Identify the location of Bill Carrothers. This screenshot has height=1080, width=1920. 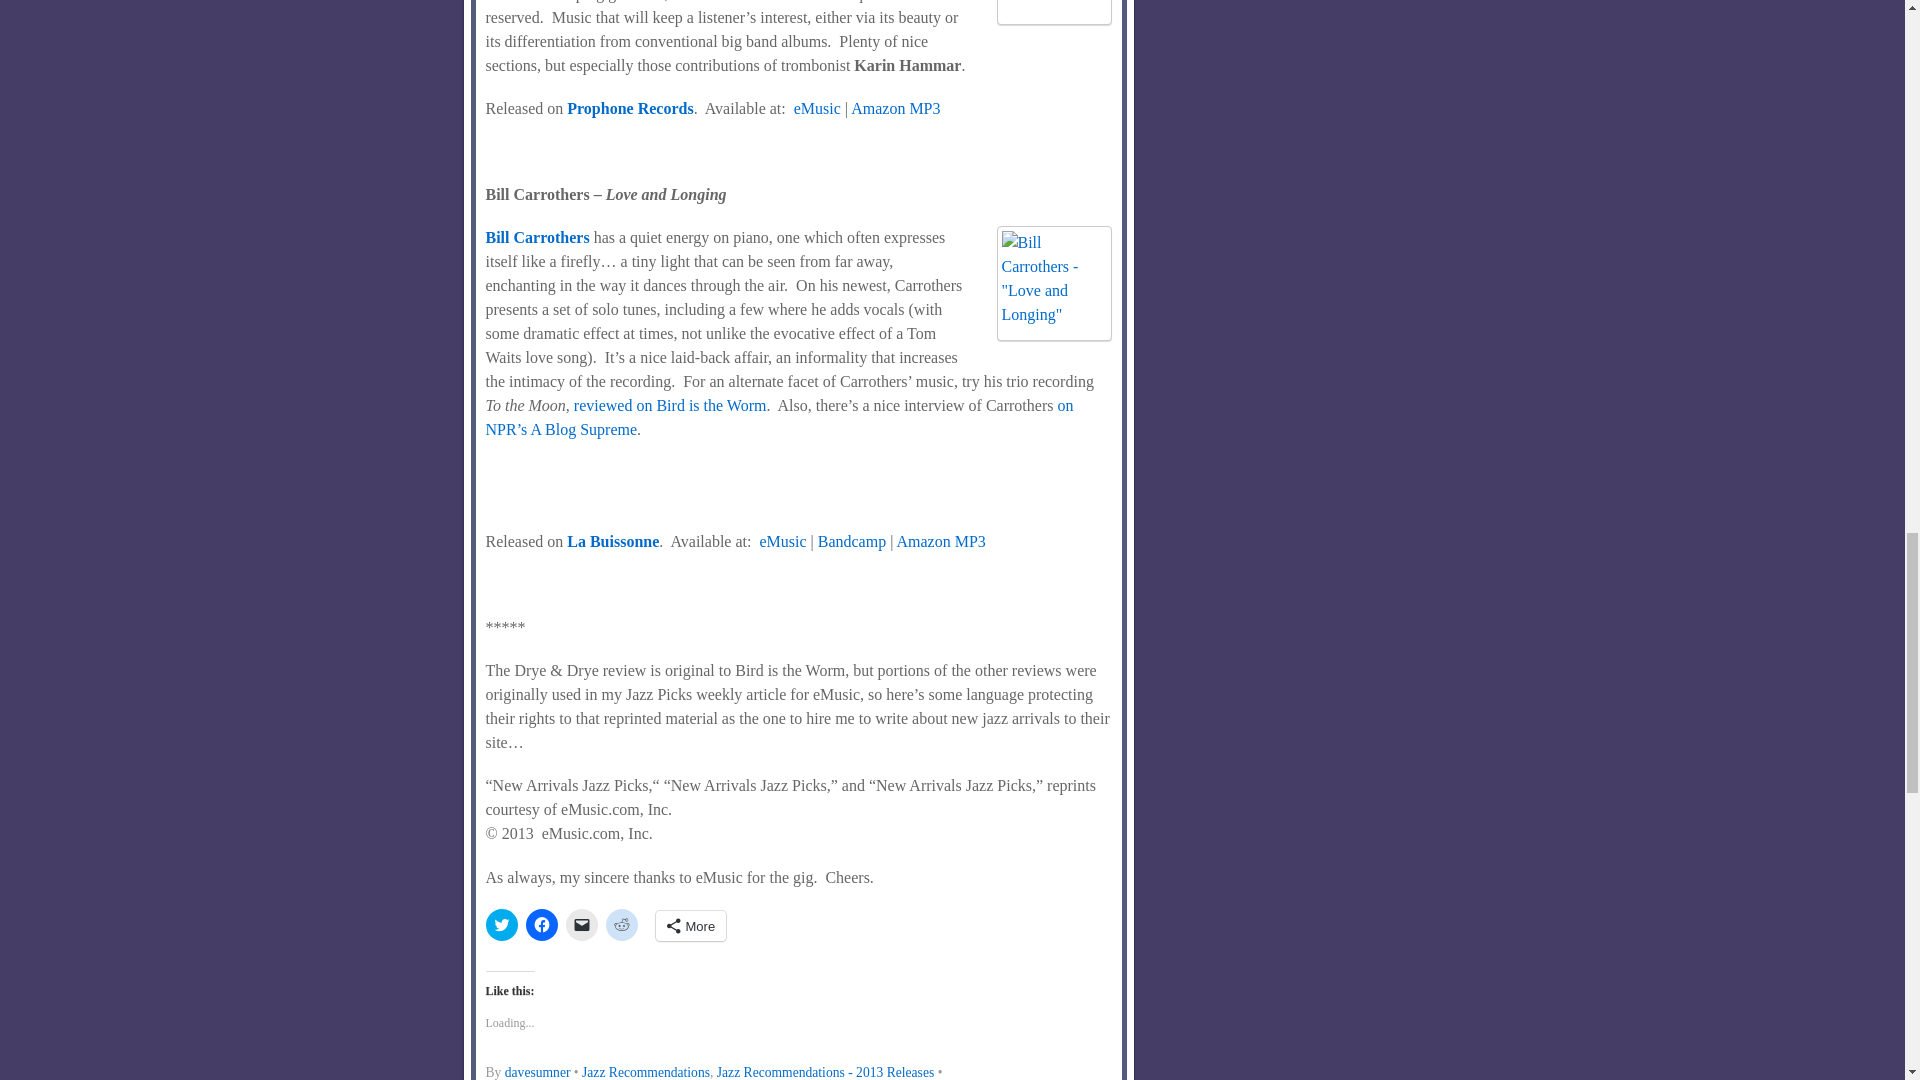
(537, 237).